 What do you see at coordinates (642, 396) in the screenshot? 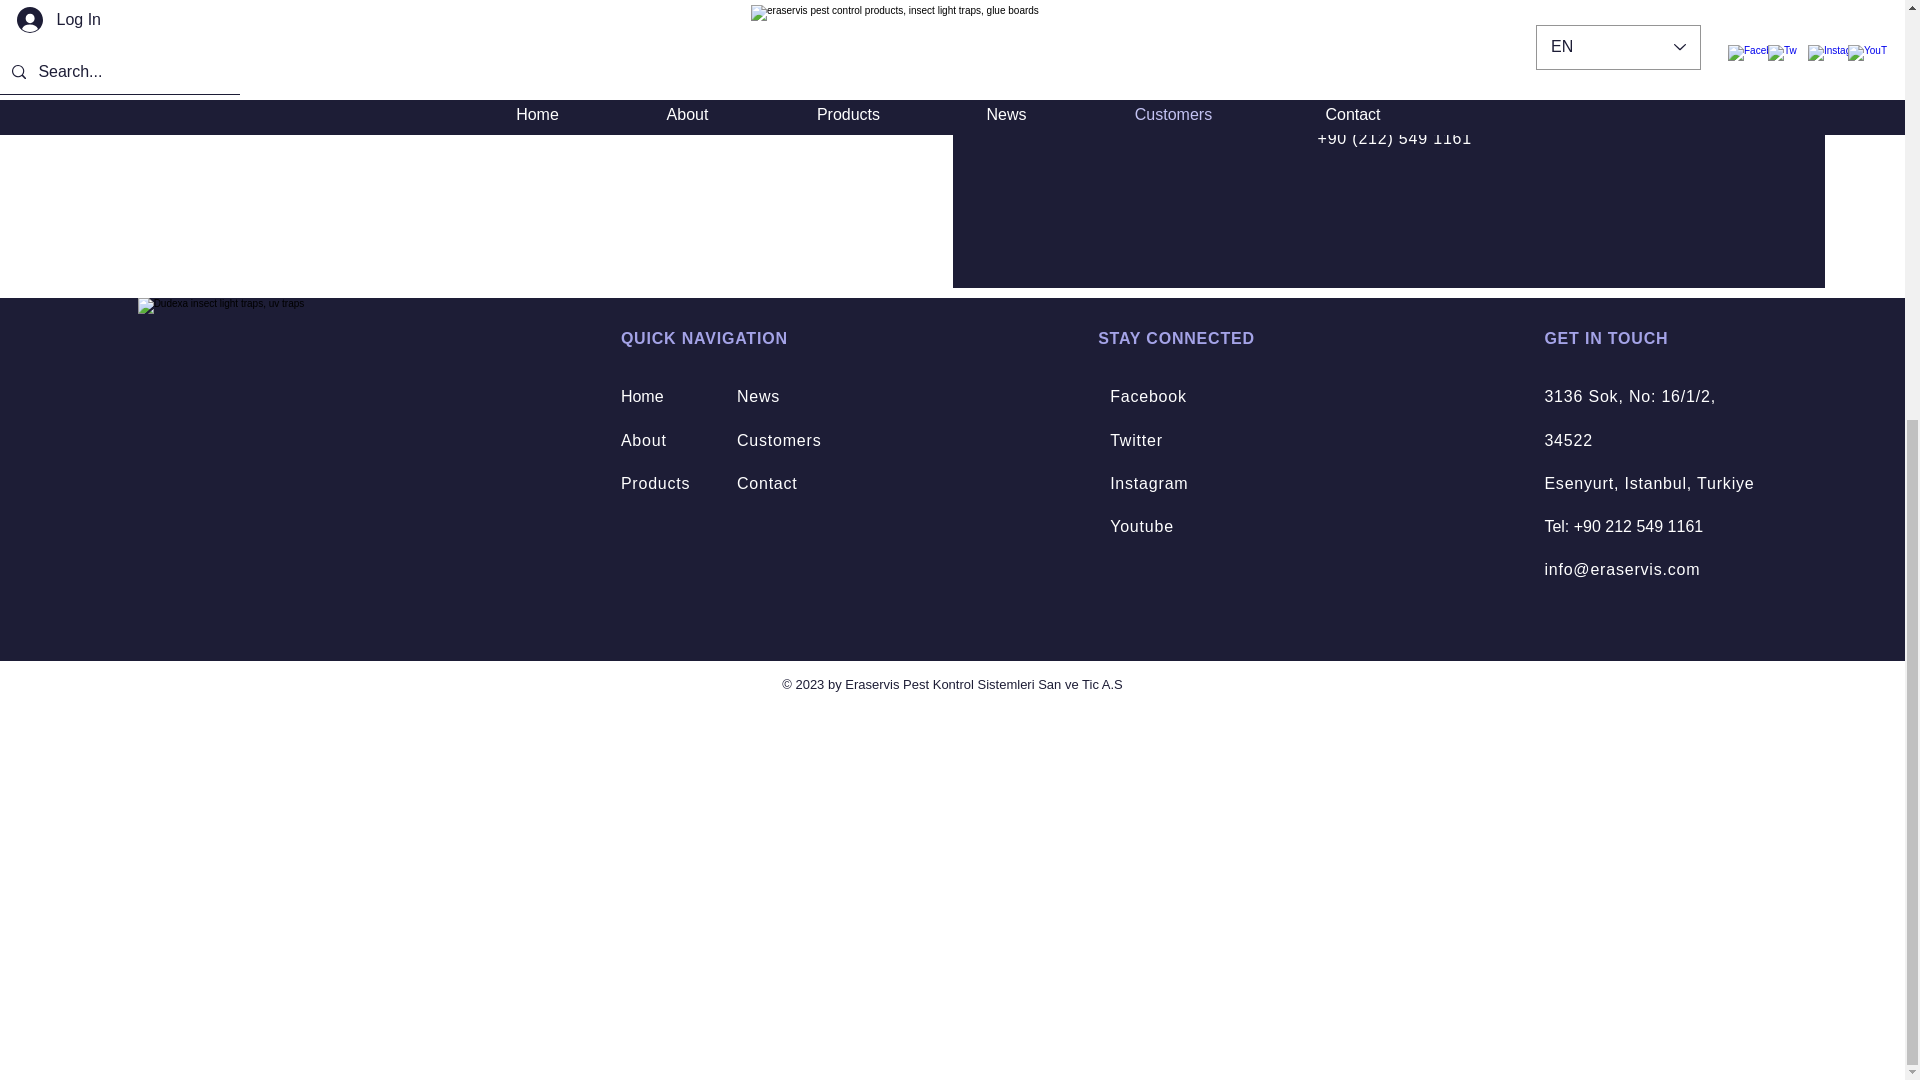
I see `Home` at bounding box center [642, 396].